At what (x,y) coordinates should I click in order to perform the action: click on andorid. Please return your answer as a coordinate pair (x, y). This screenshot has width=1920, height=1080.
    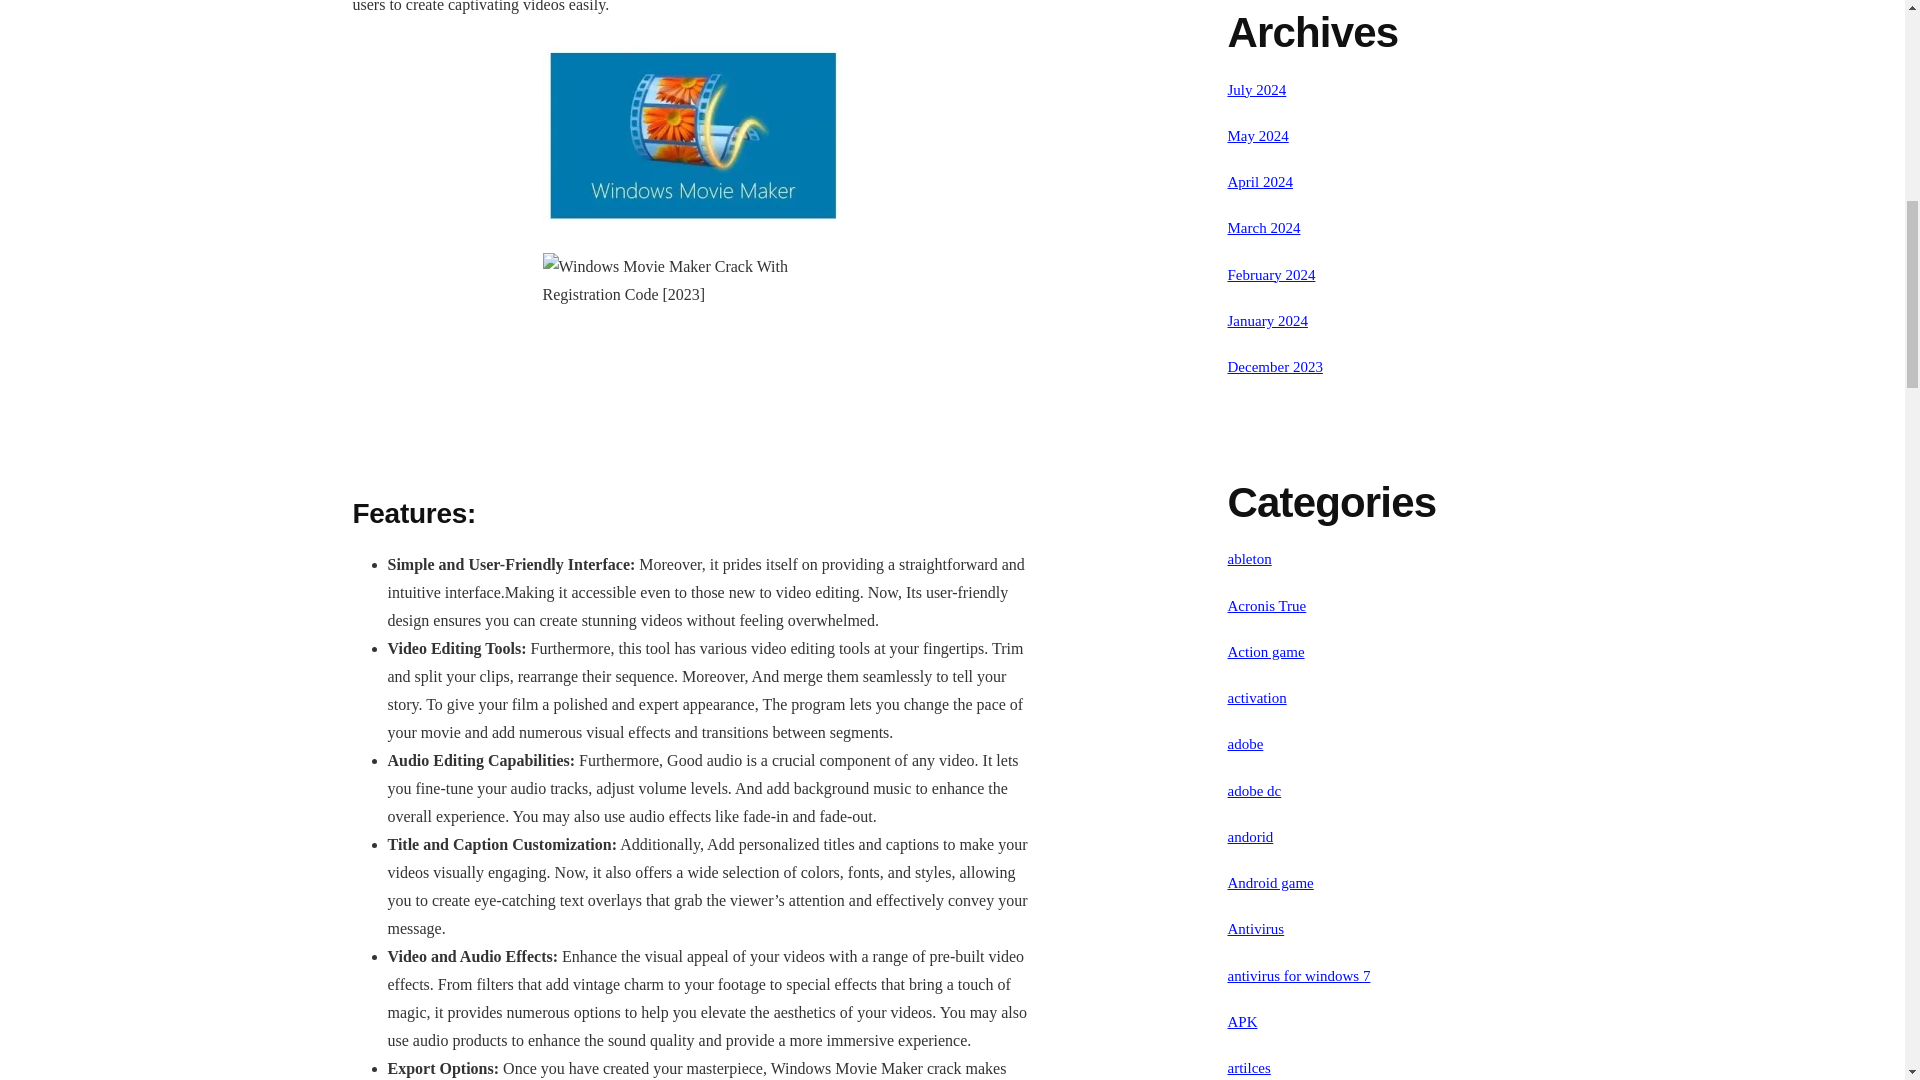
    Looking at the image, I should click on (1251, 836).